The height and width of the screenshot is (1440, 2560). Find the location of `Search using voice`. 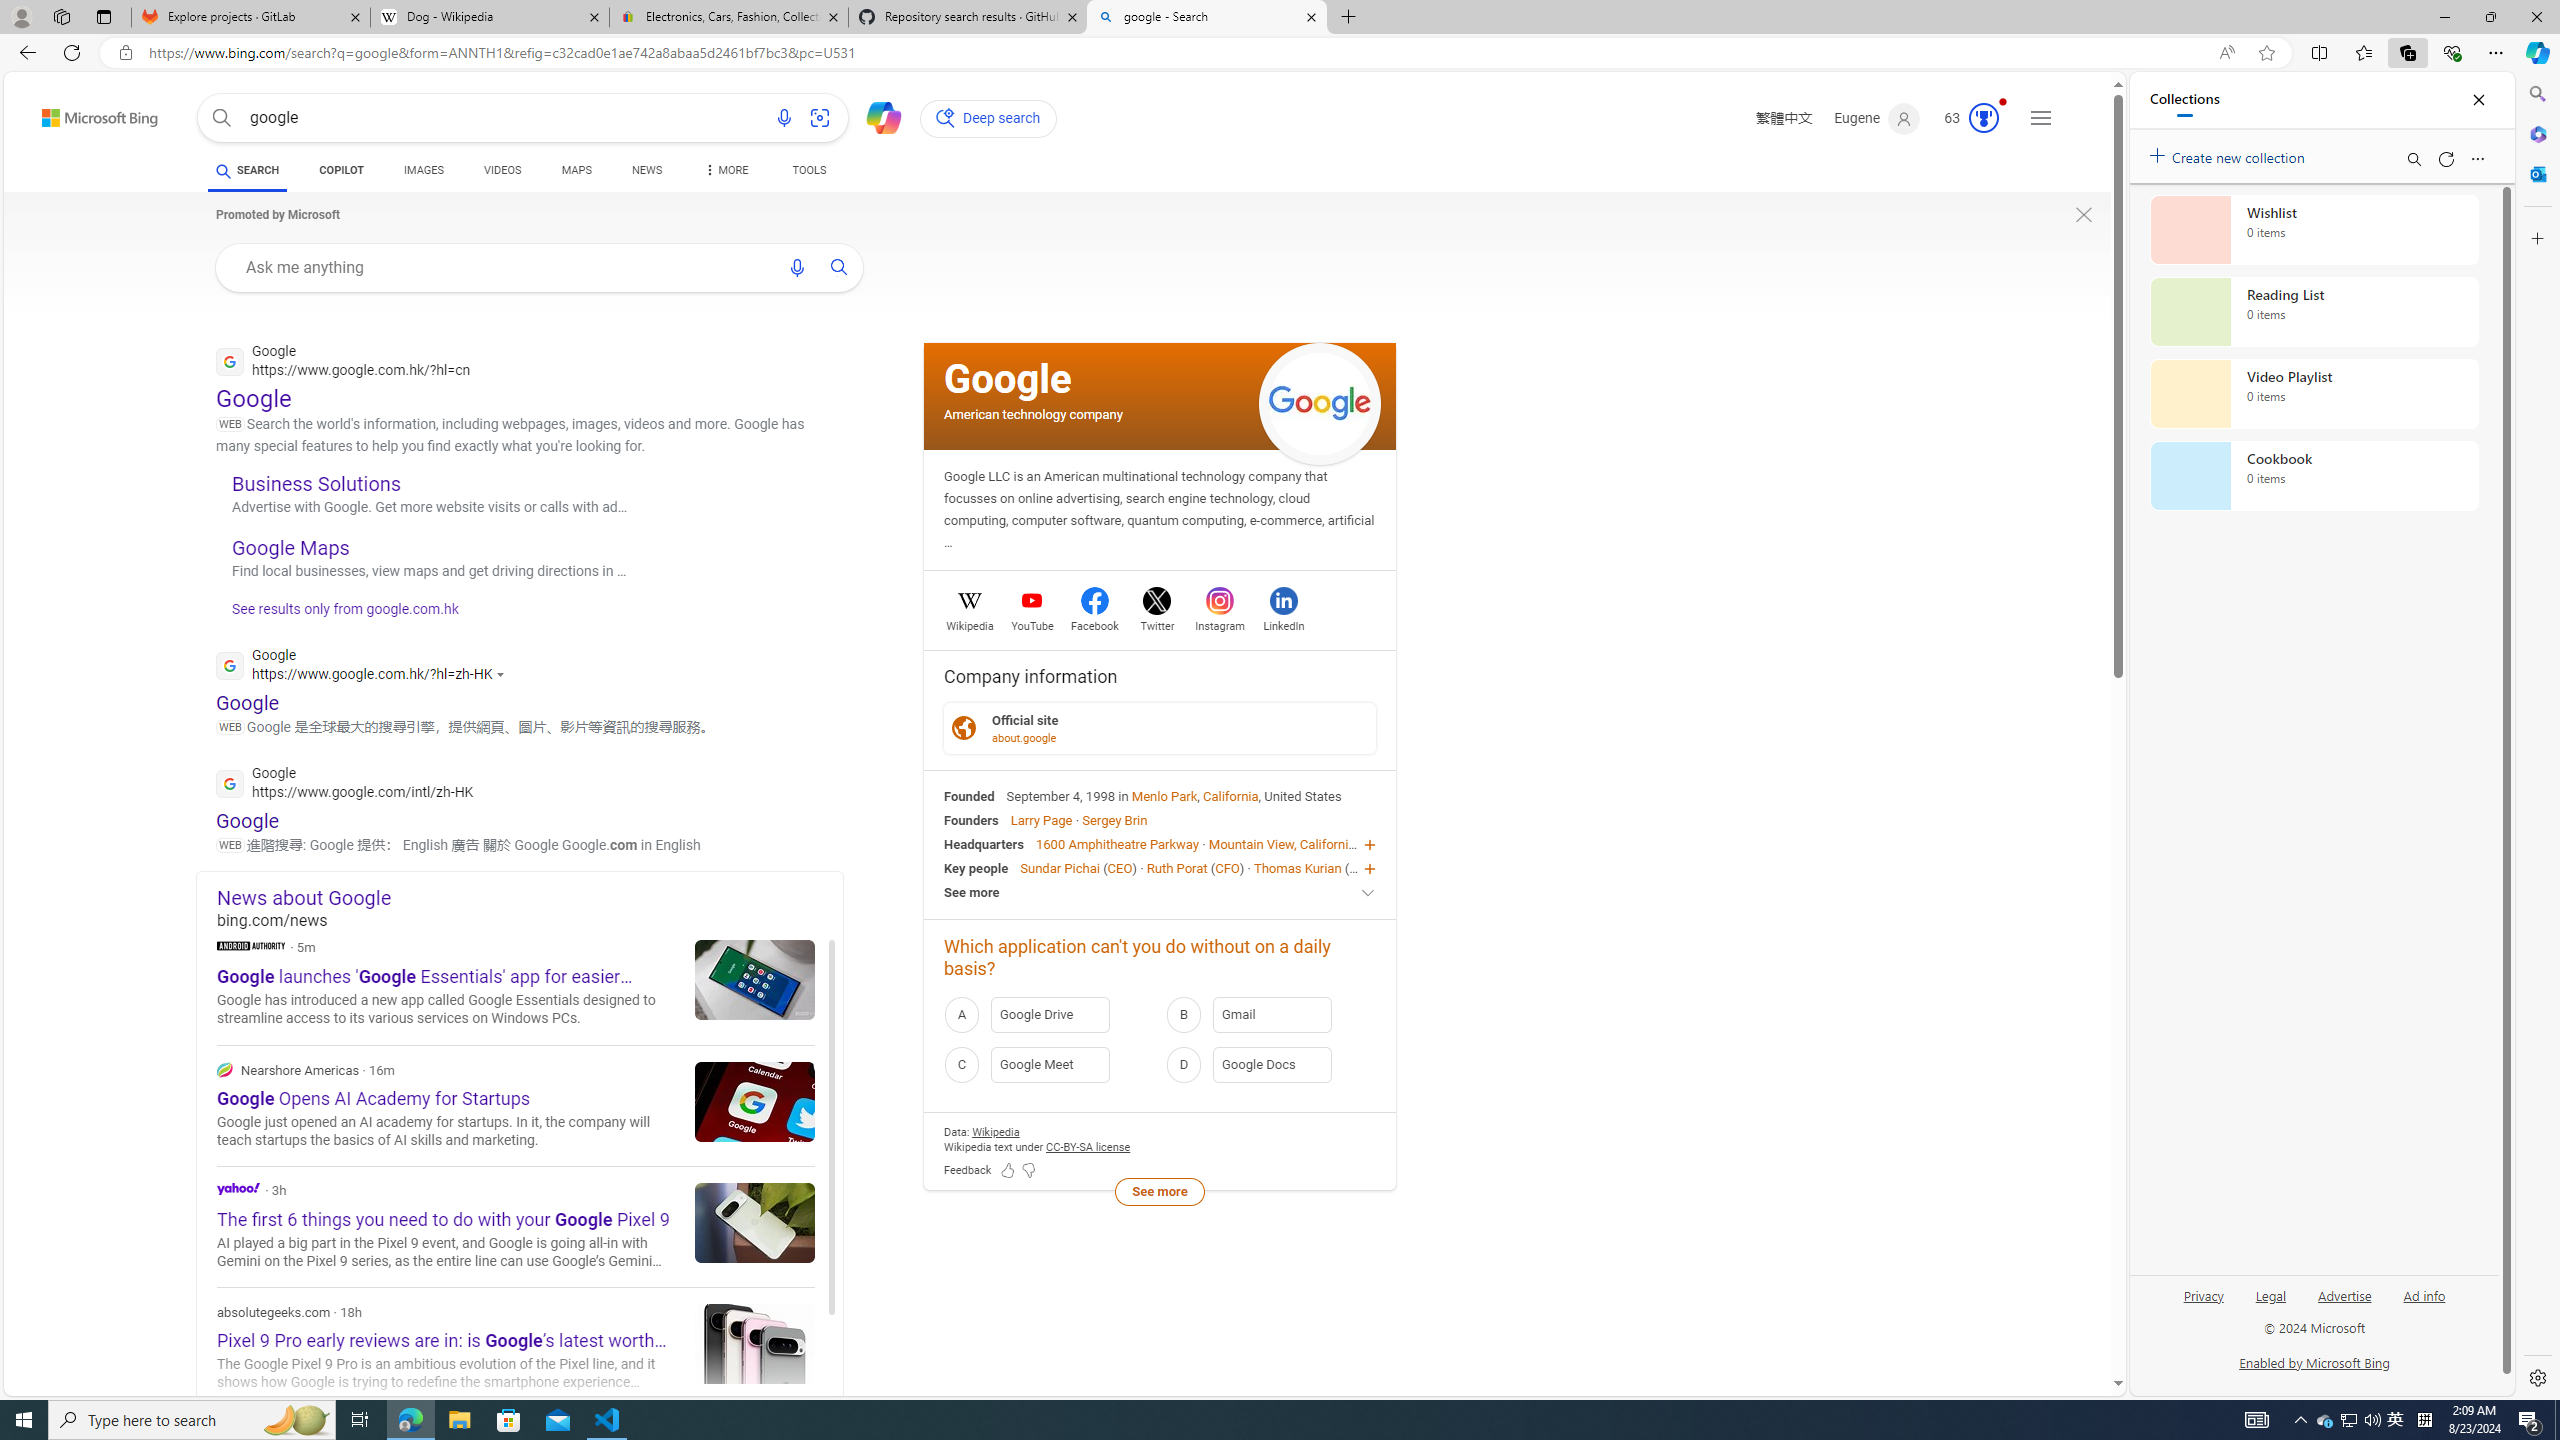

Search using voice is located at coordinates (796, 268).